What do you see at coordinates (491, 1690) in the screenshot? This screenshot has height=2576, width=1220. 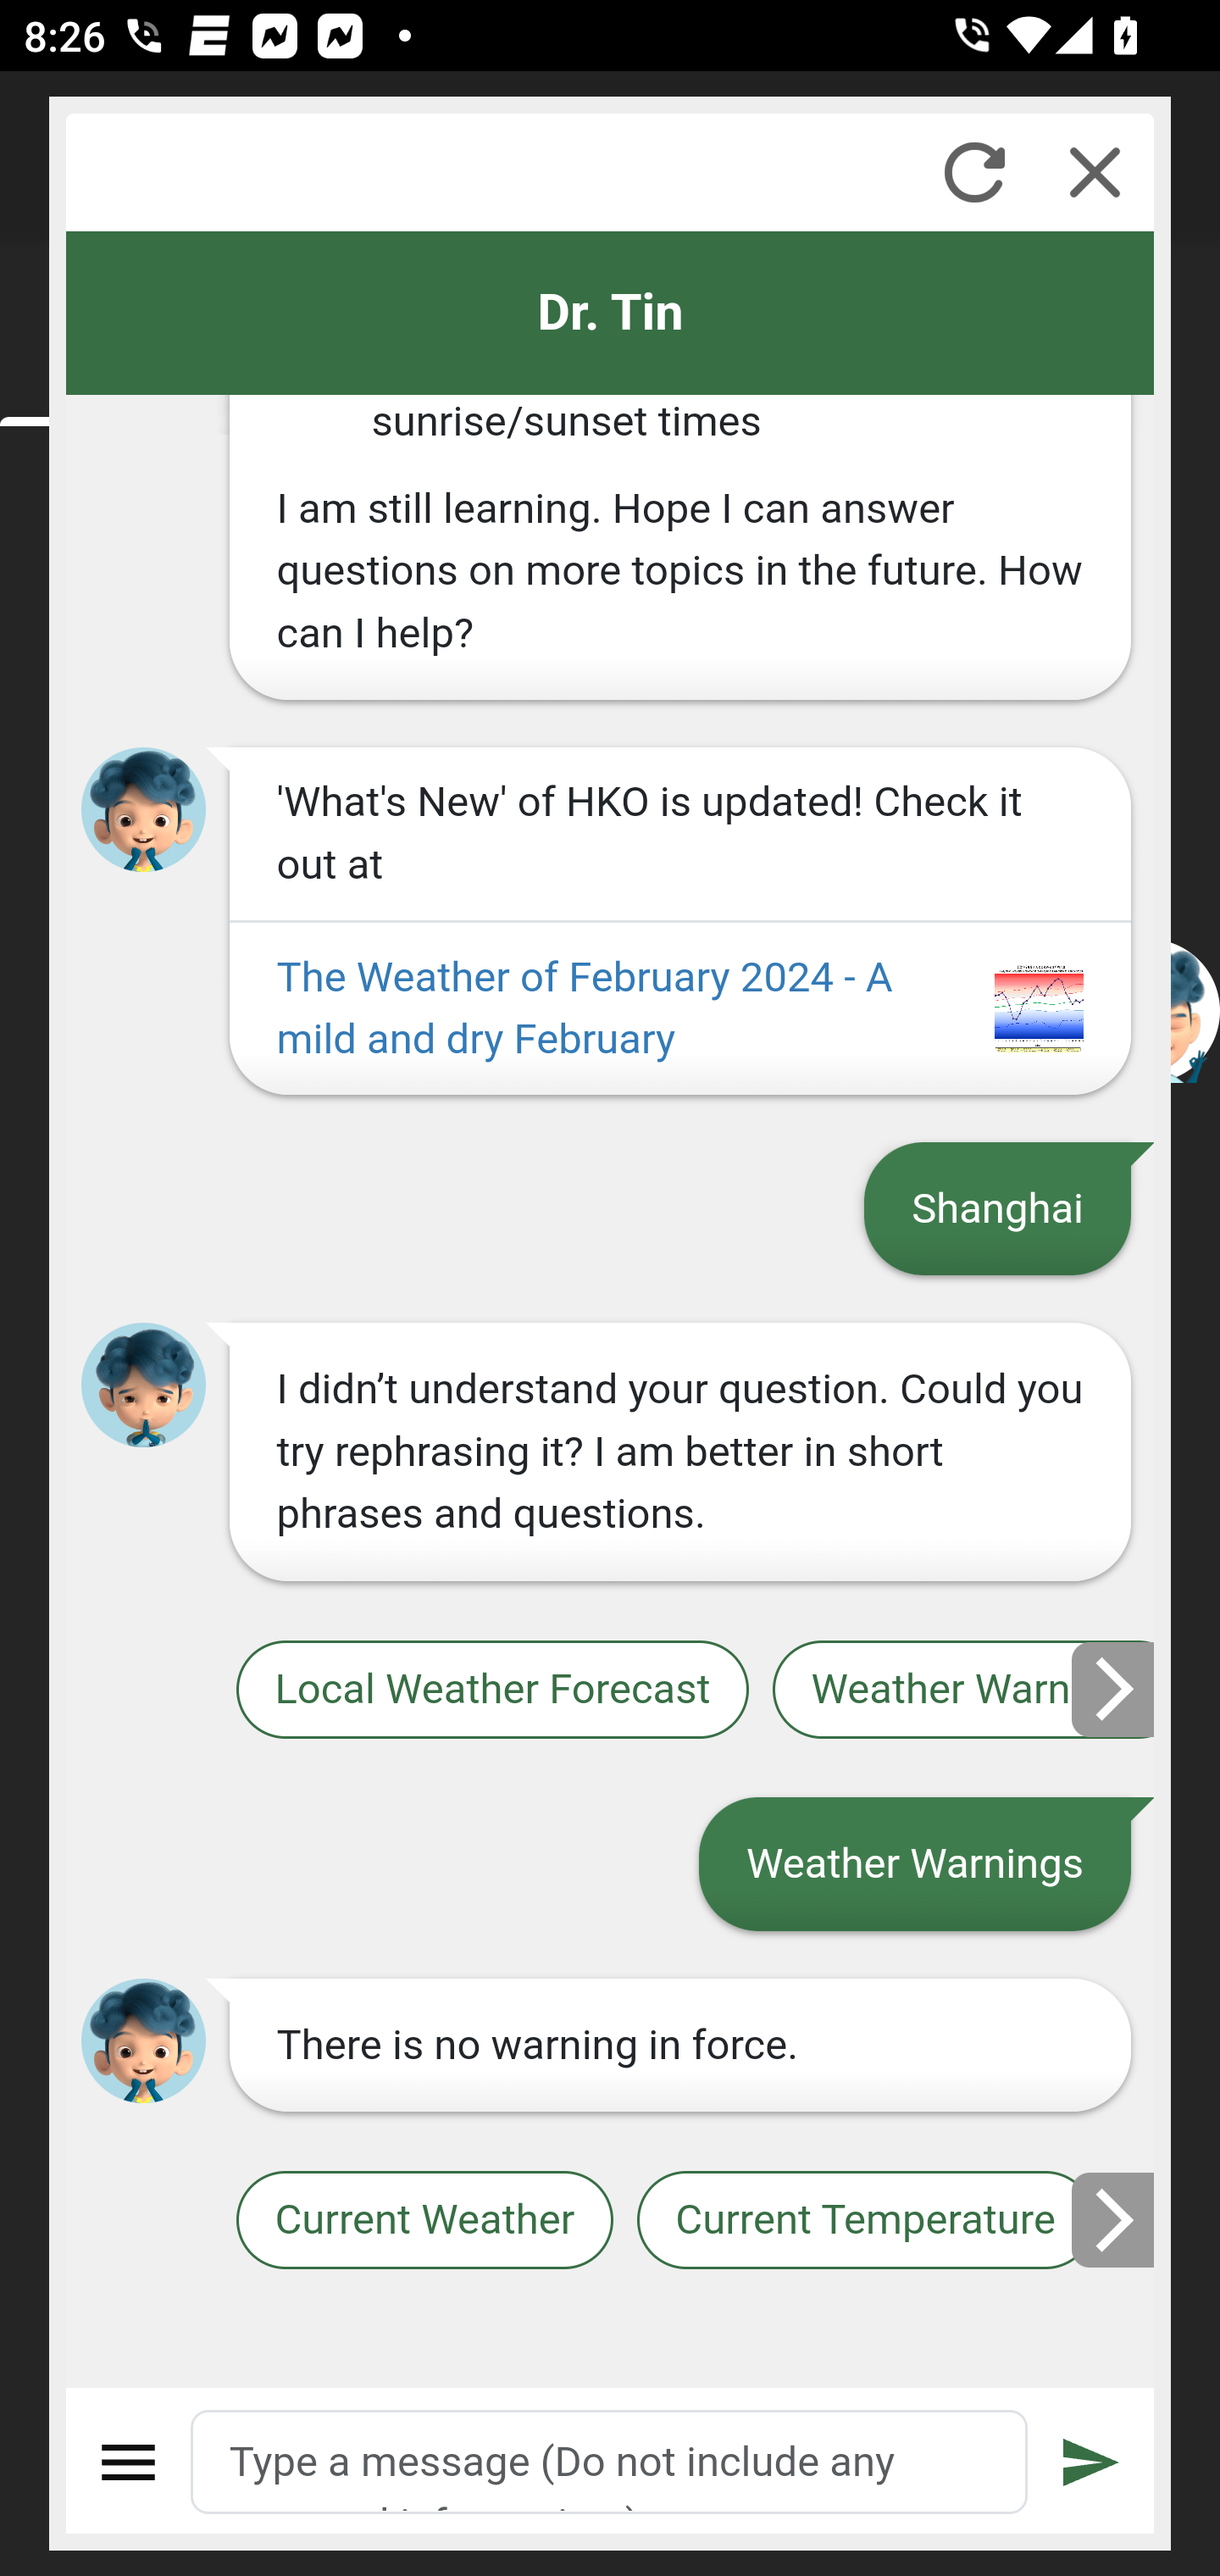 I see `Local Weather Forecast` at bounding box center [491, 1690].